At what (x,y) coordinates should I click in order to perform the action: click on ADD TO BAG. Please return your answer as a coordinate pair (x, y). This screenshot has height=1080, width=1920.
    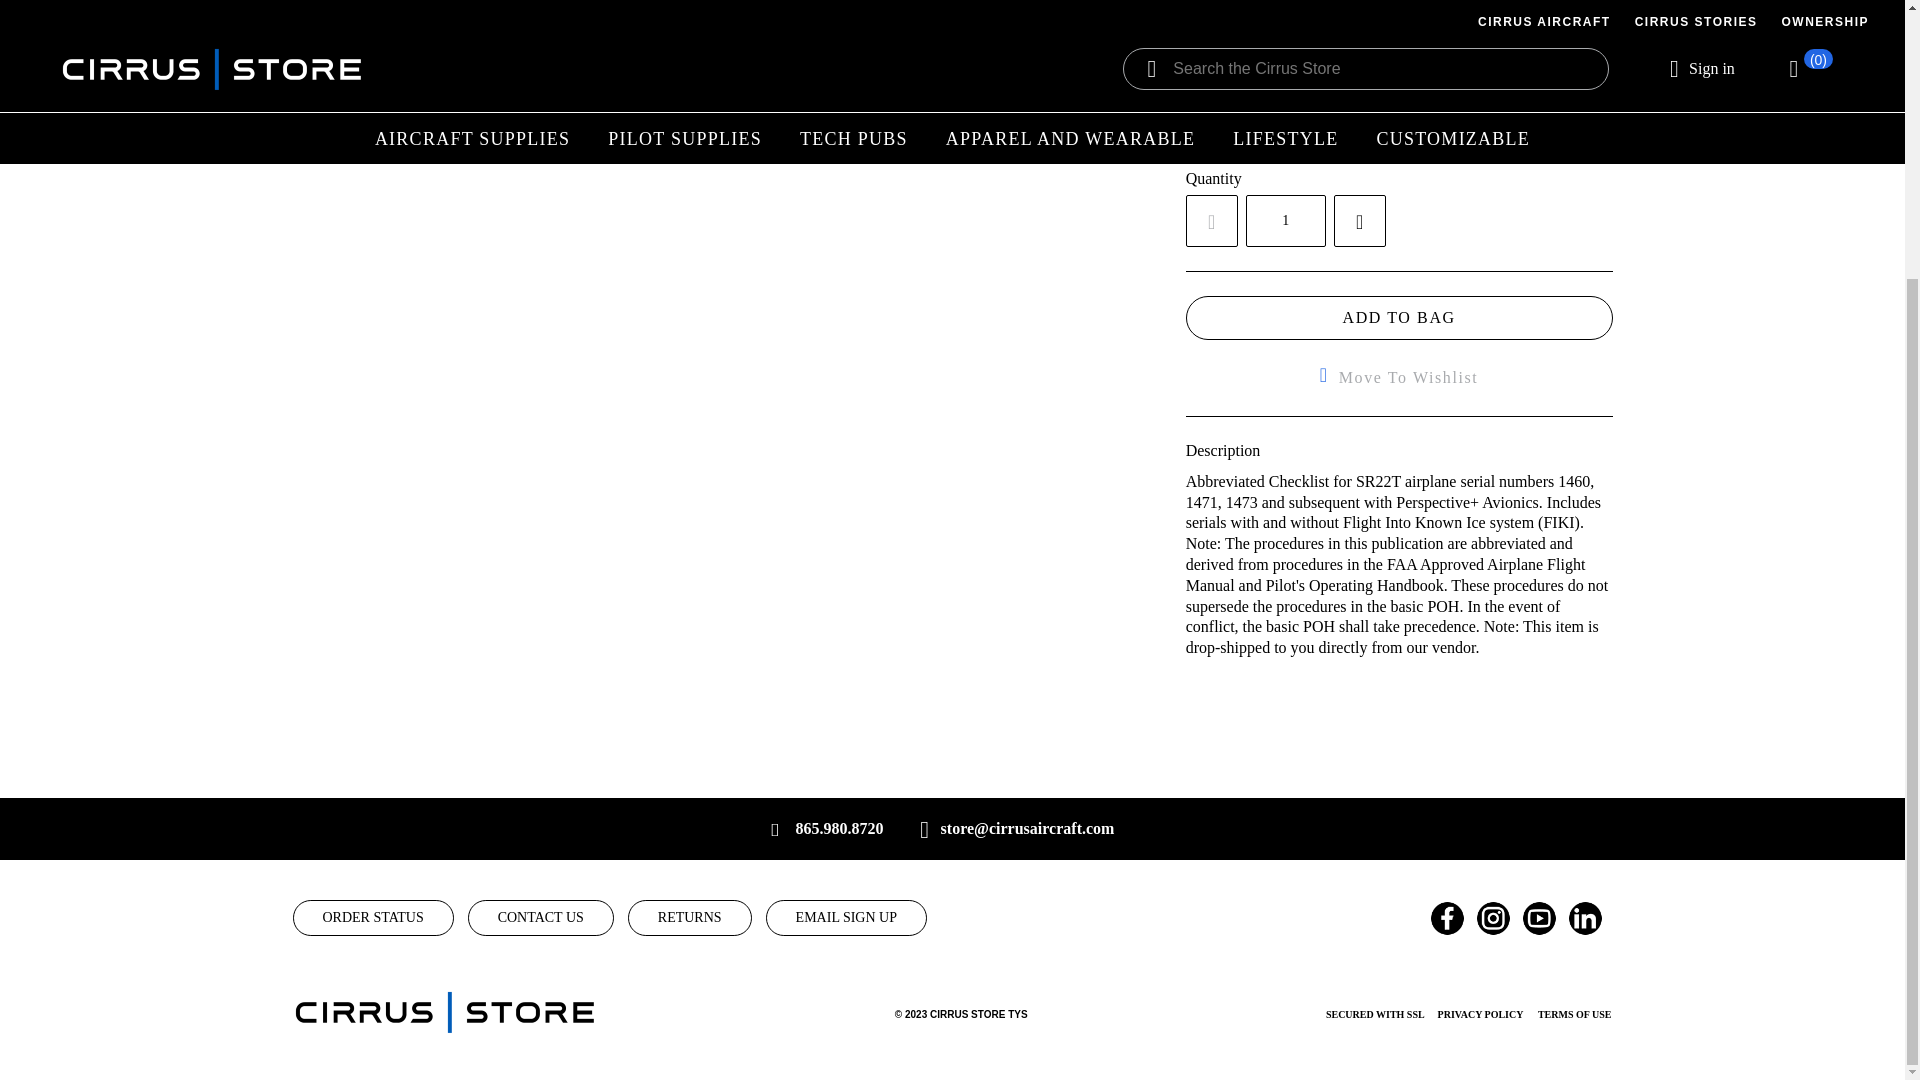
    Looking at the image, I should click on (1399, 318).